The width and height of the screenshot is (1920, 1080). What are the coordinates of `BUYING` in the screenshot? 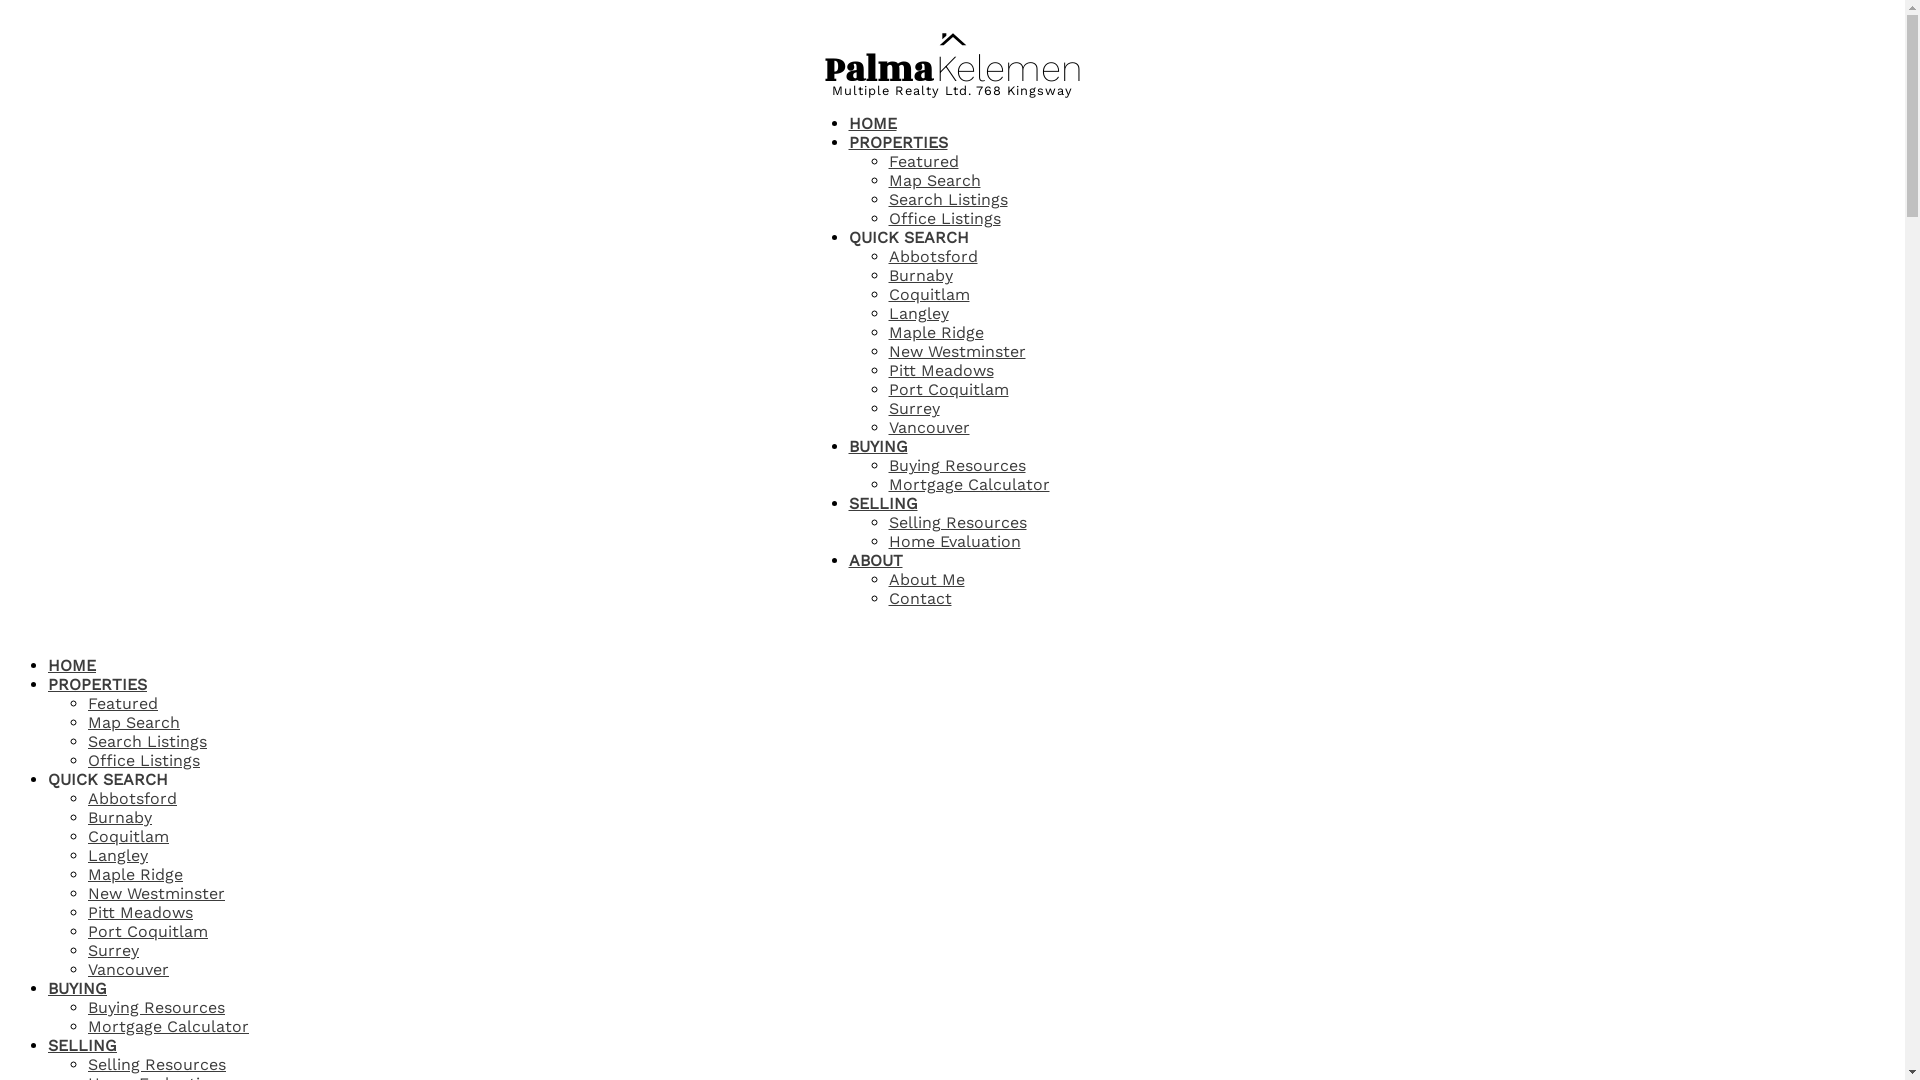 It's located at (78, 990).